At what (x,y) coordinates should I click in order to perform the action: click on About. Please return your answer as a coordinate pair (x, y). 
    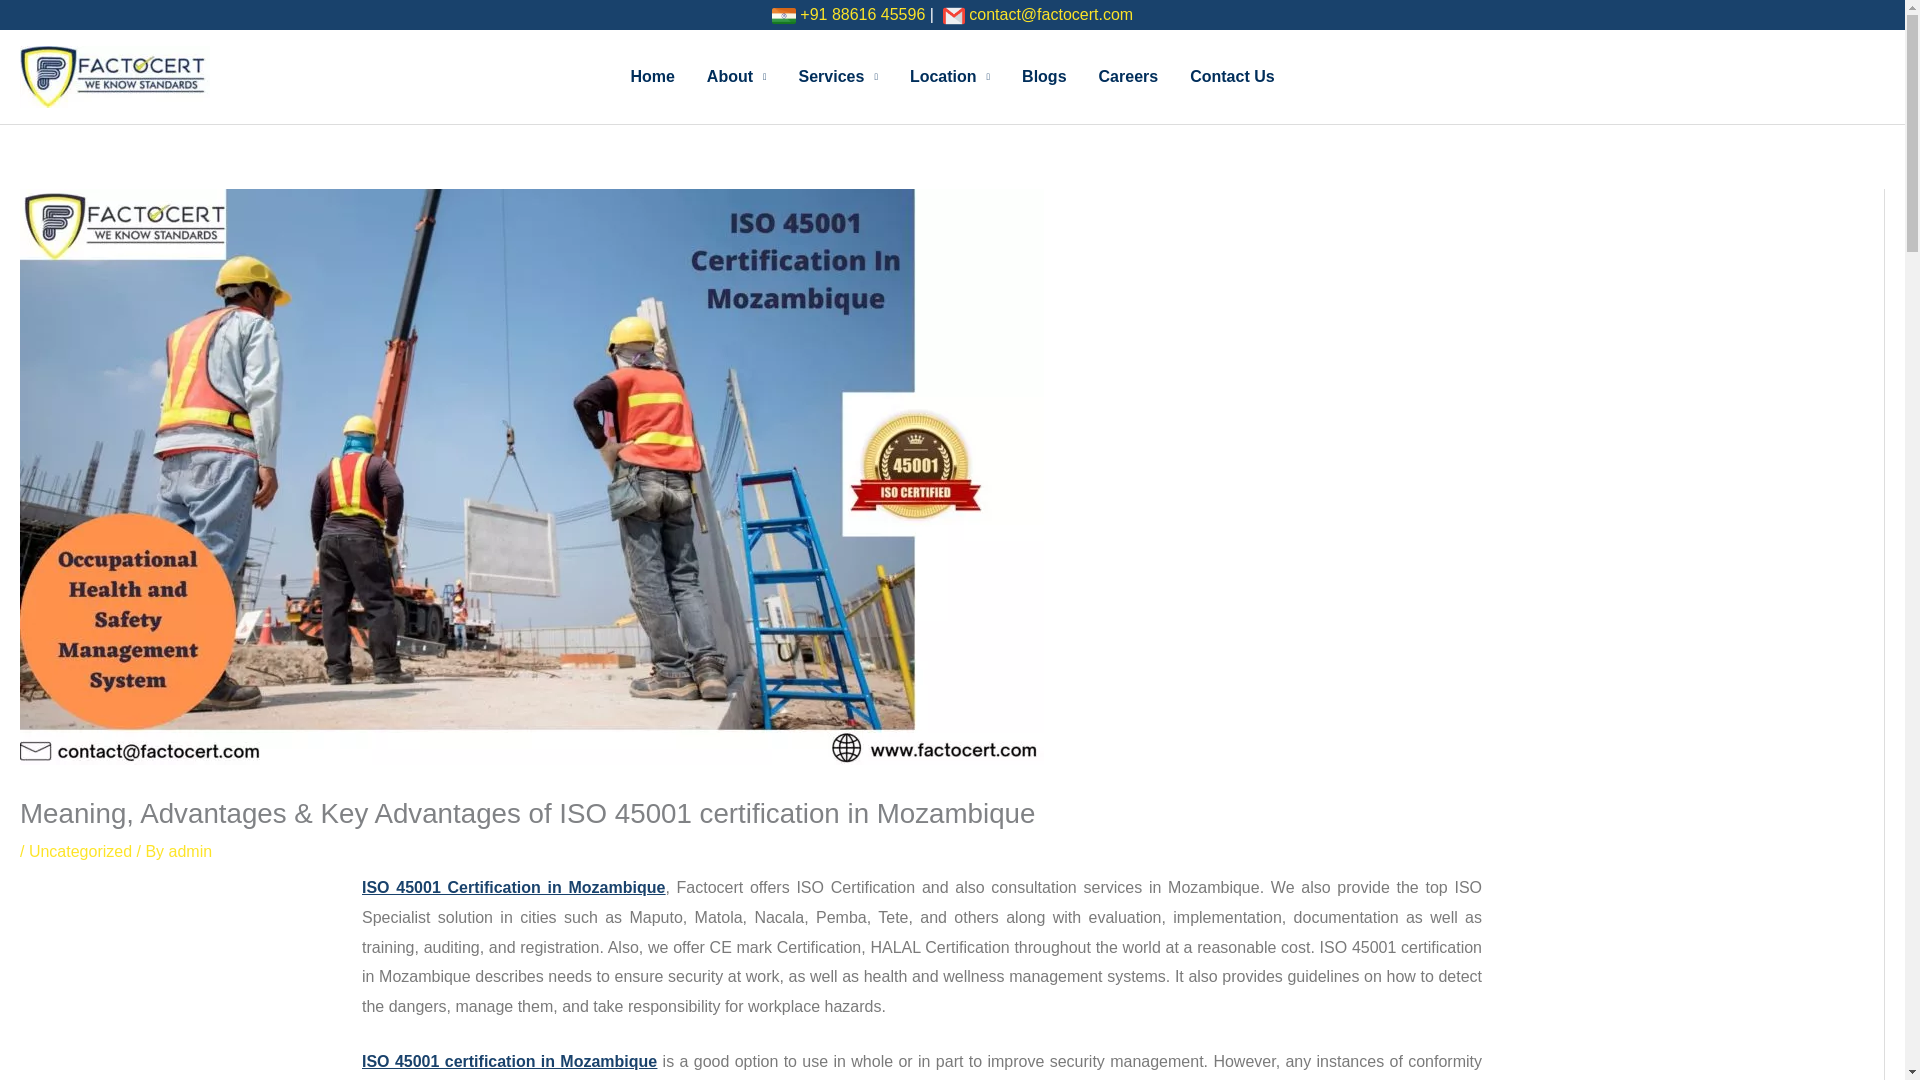
    Looking at the image, I should click on (737, 76).